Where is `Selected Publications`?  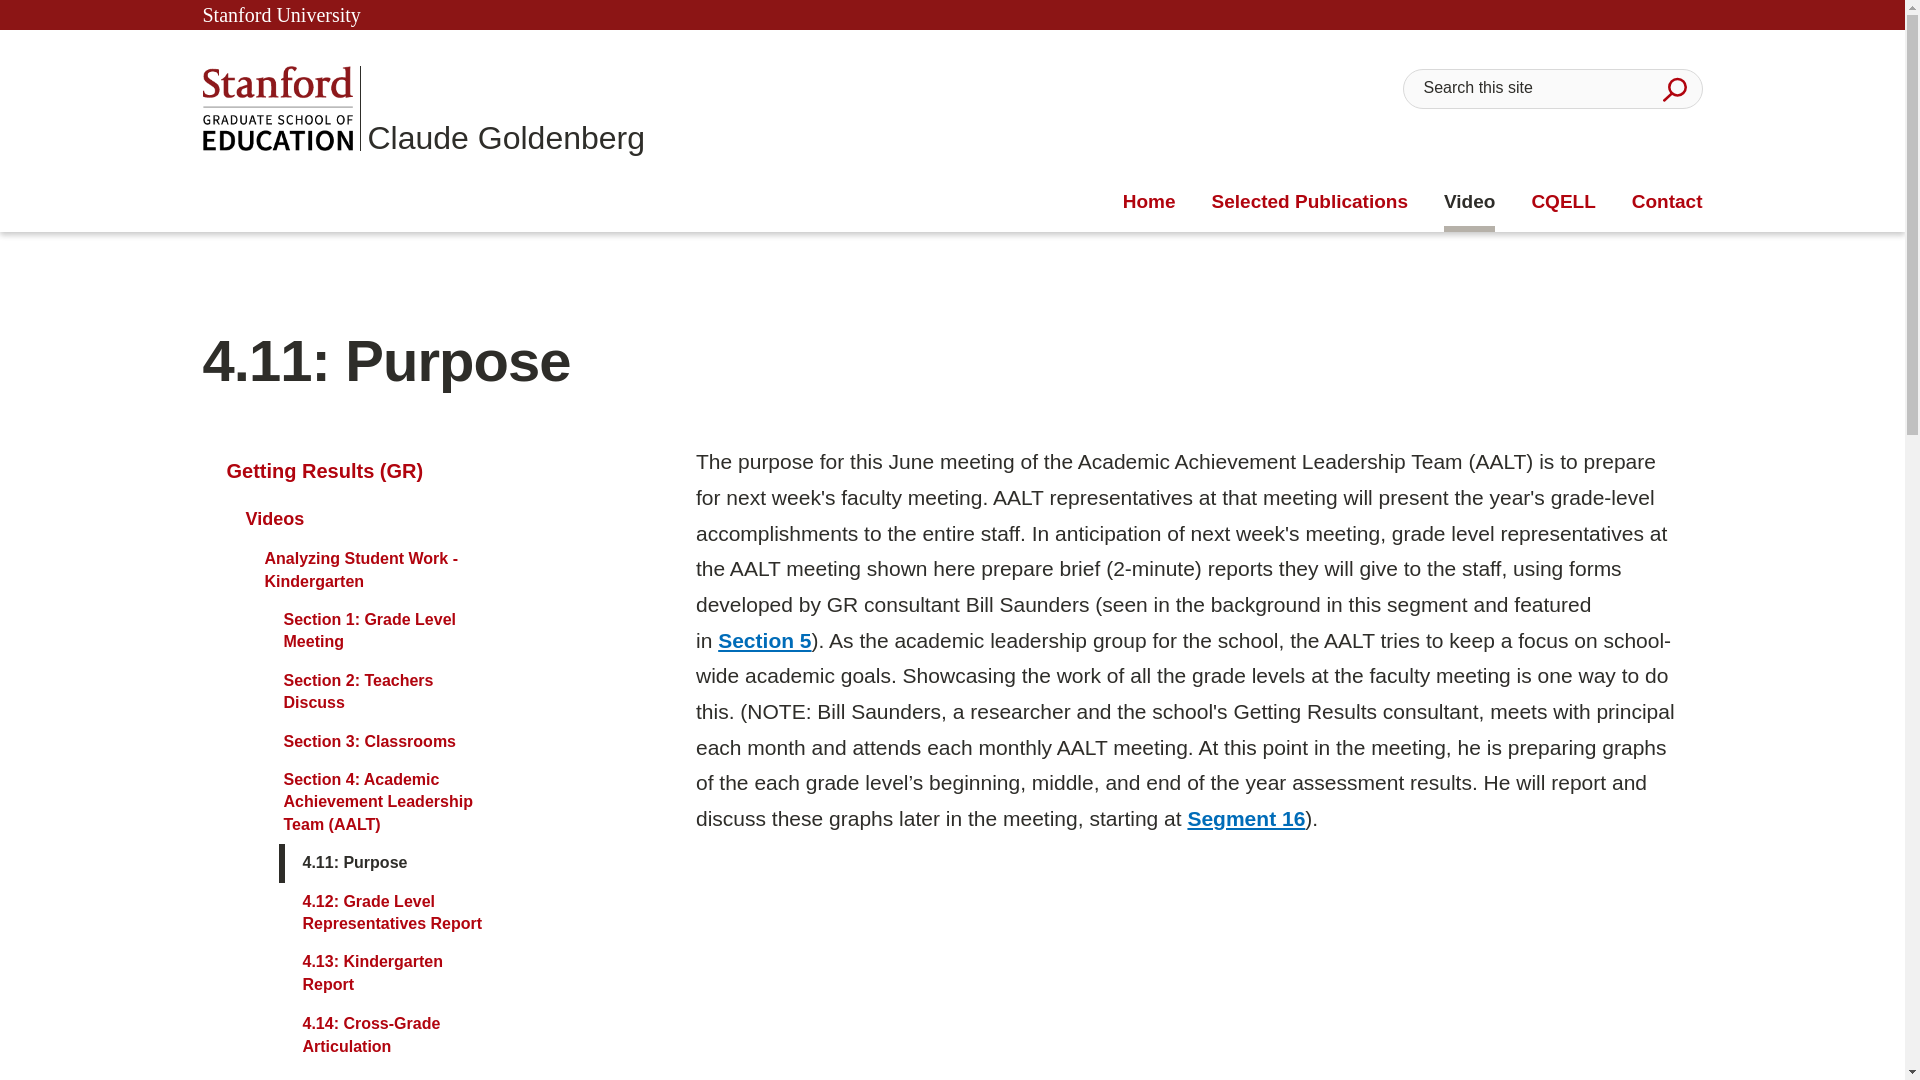 Selected Publications is located at coordinates (1309, 202).